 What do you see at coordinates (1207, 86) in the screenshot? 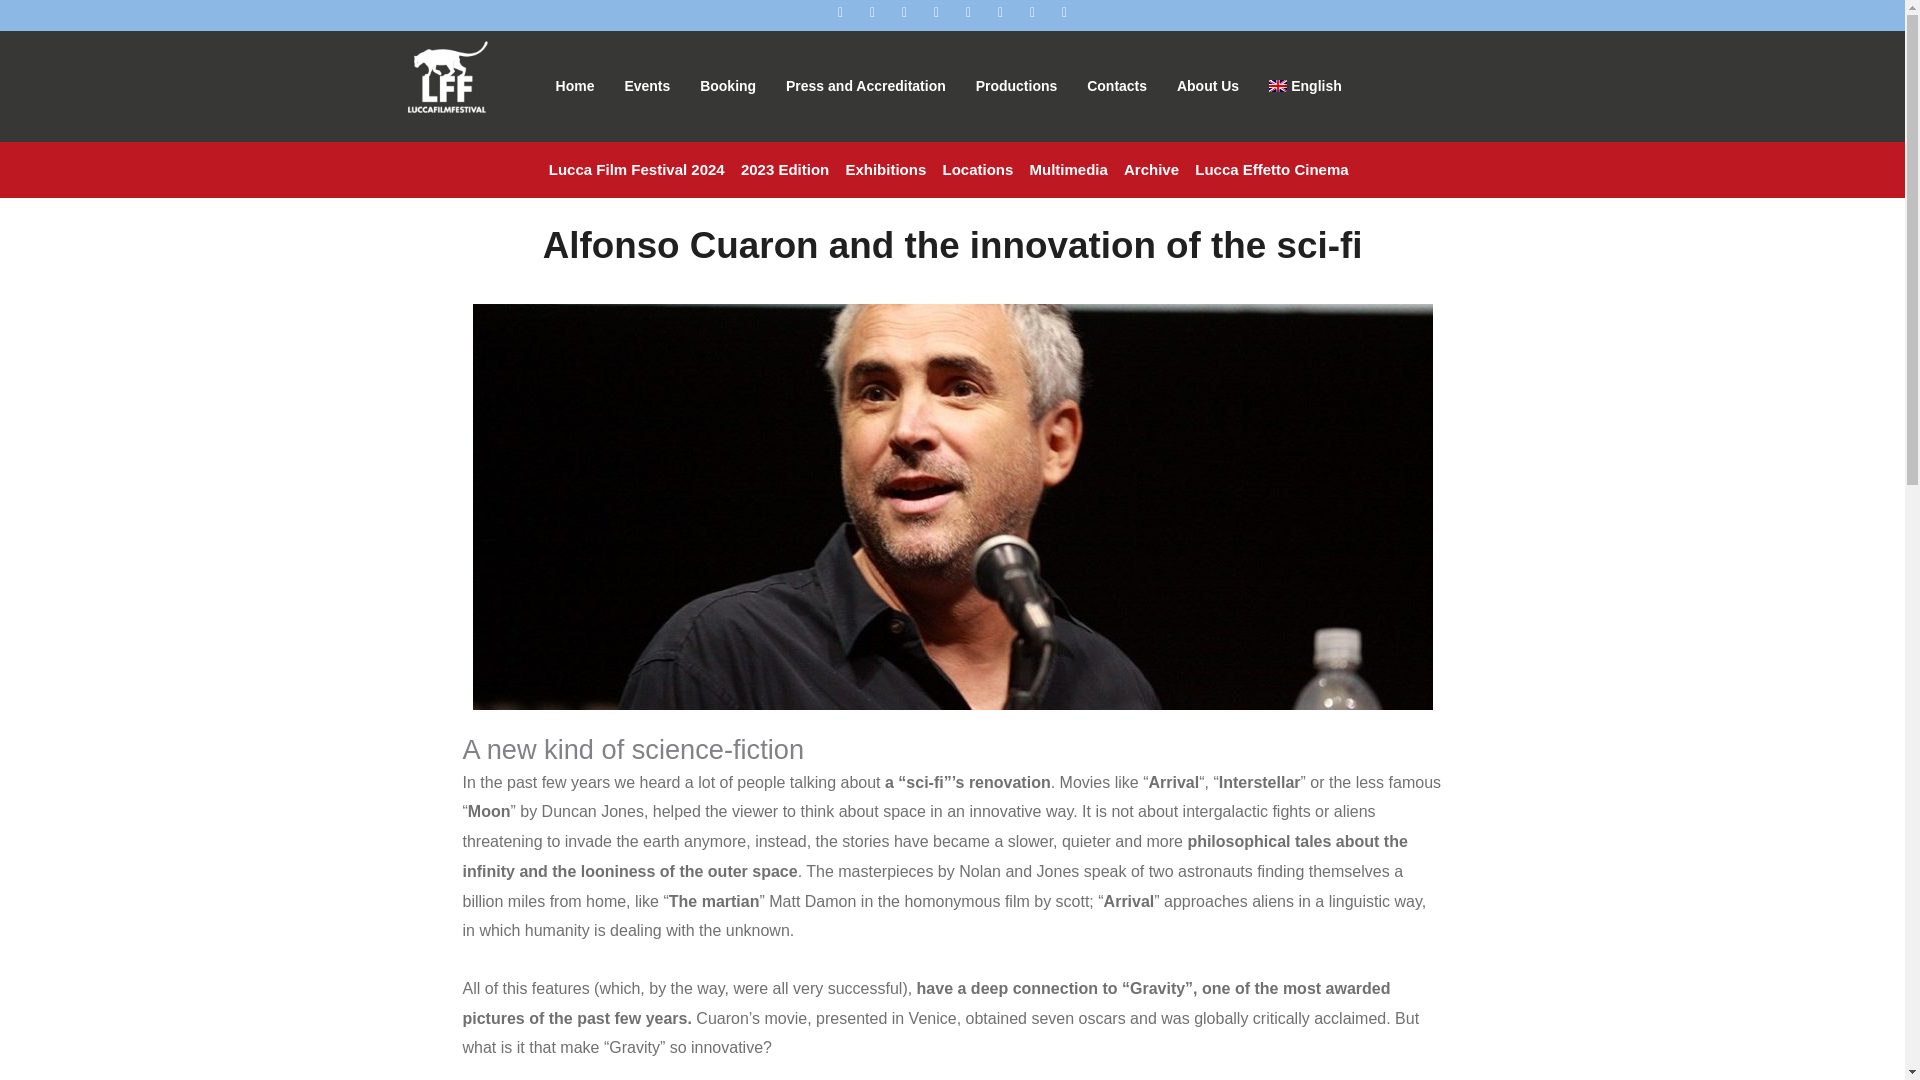
I see `About Us` at bounding box center [1207, 86].